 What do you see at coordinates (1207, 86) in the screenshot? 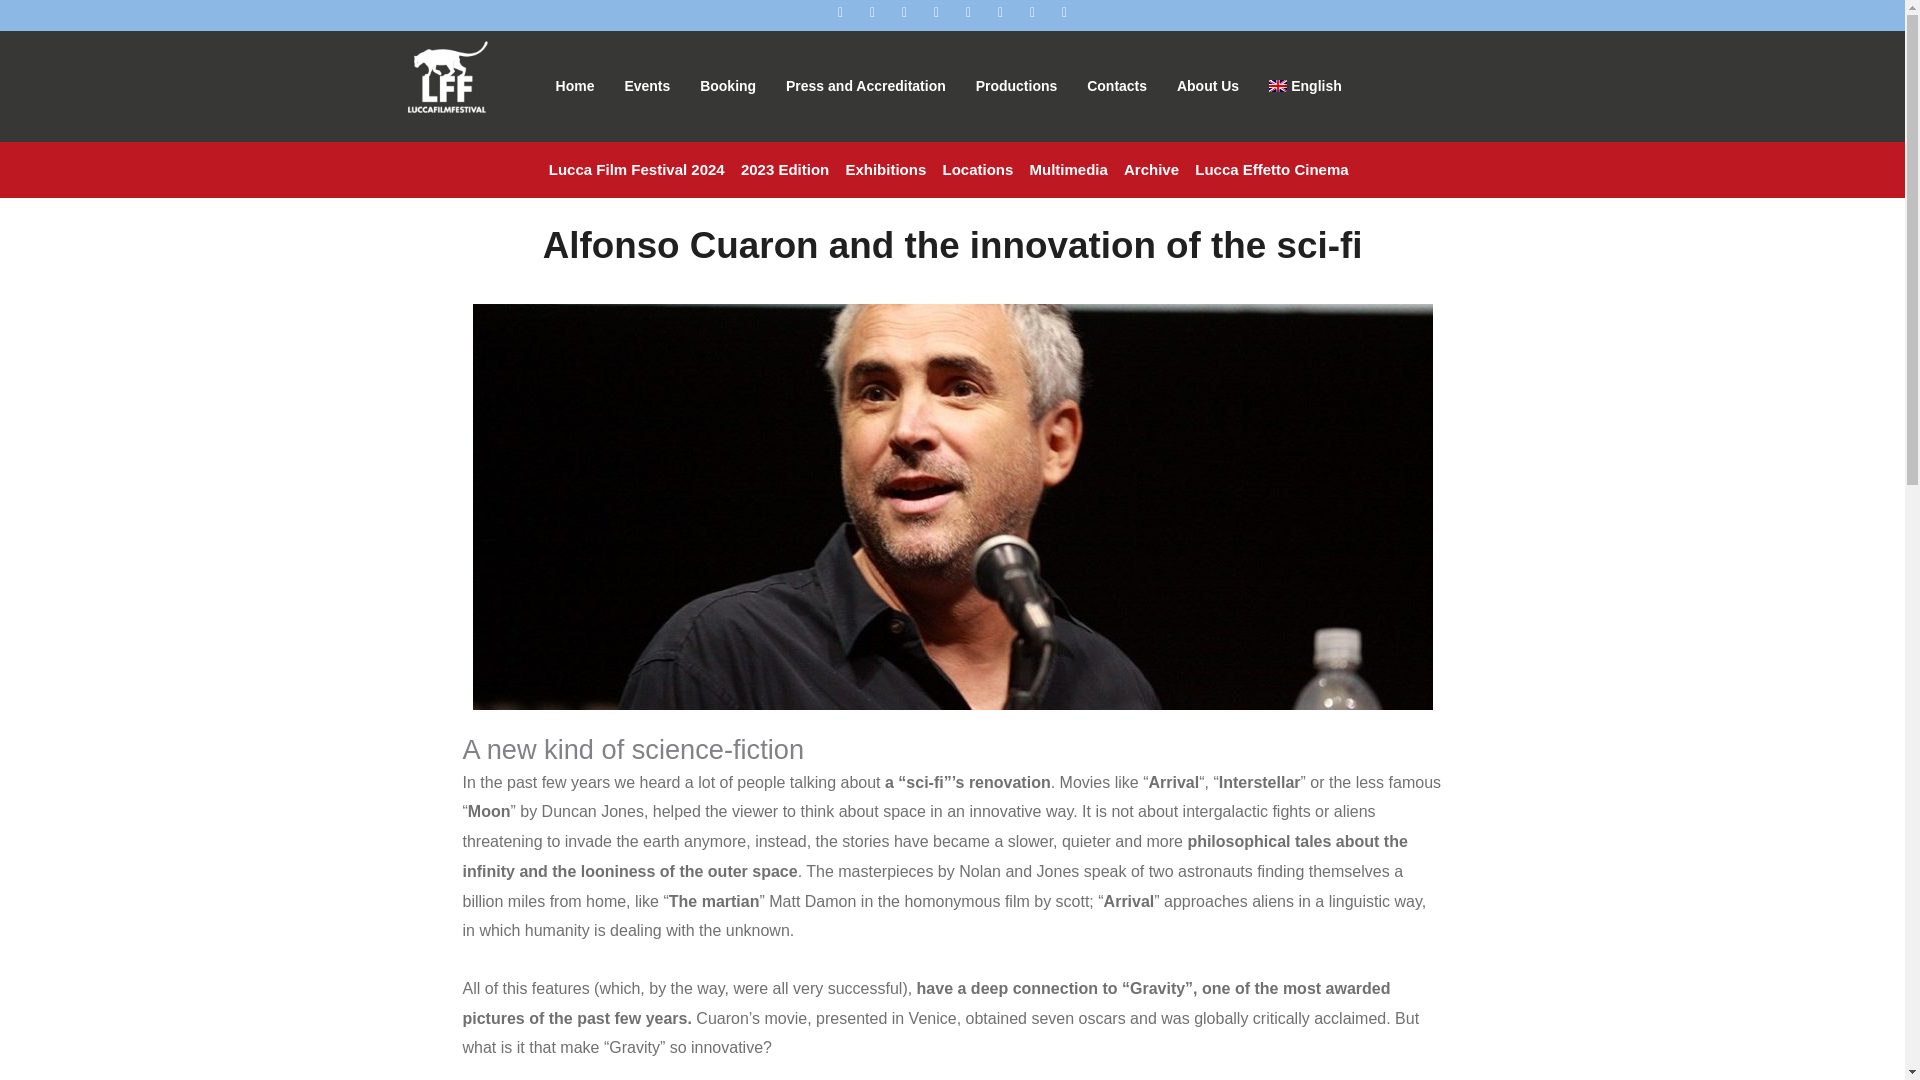
I see `About Us` at bounding box center [1207, 86].